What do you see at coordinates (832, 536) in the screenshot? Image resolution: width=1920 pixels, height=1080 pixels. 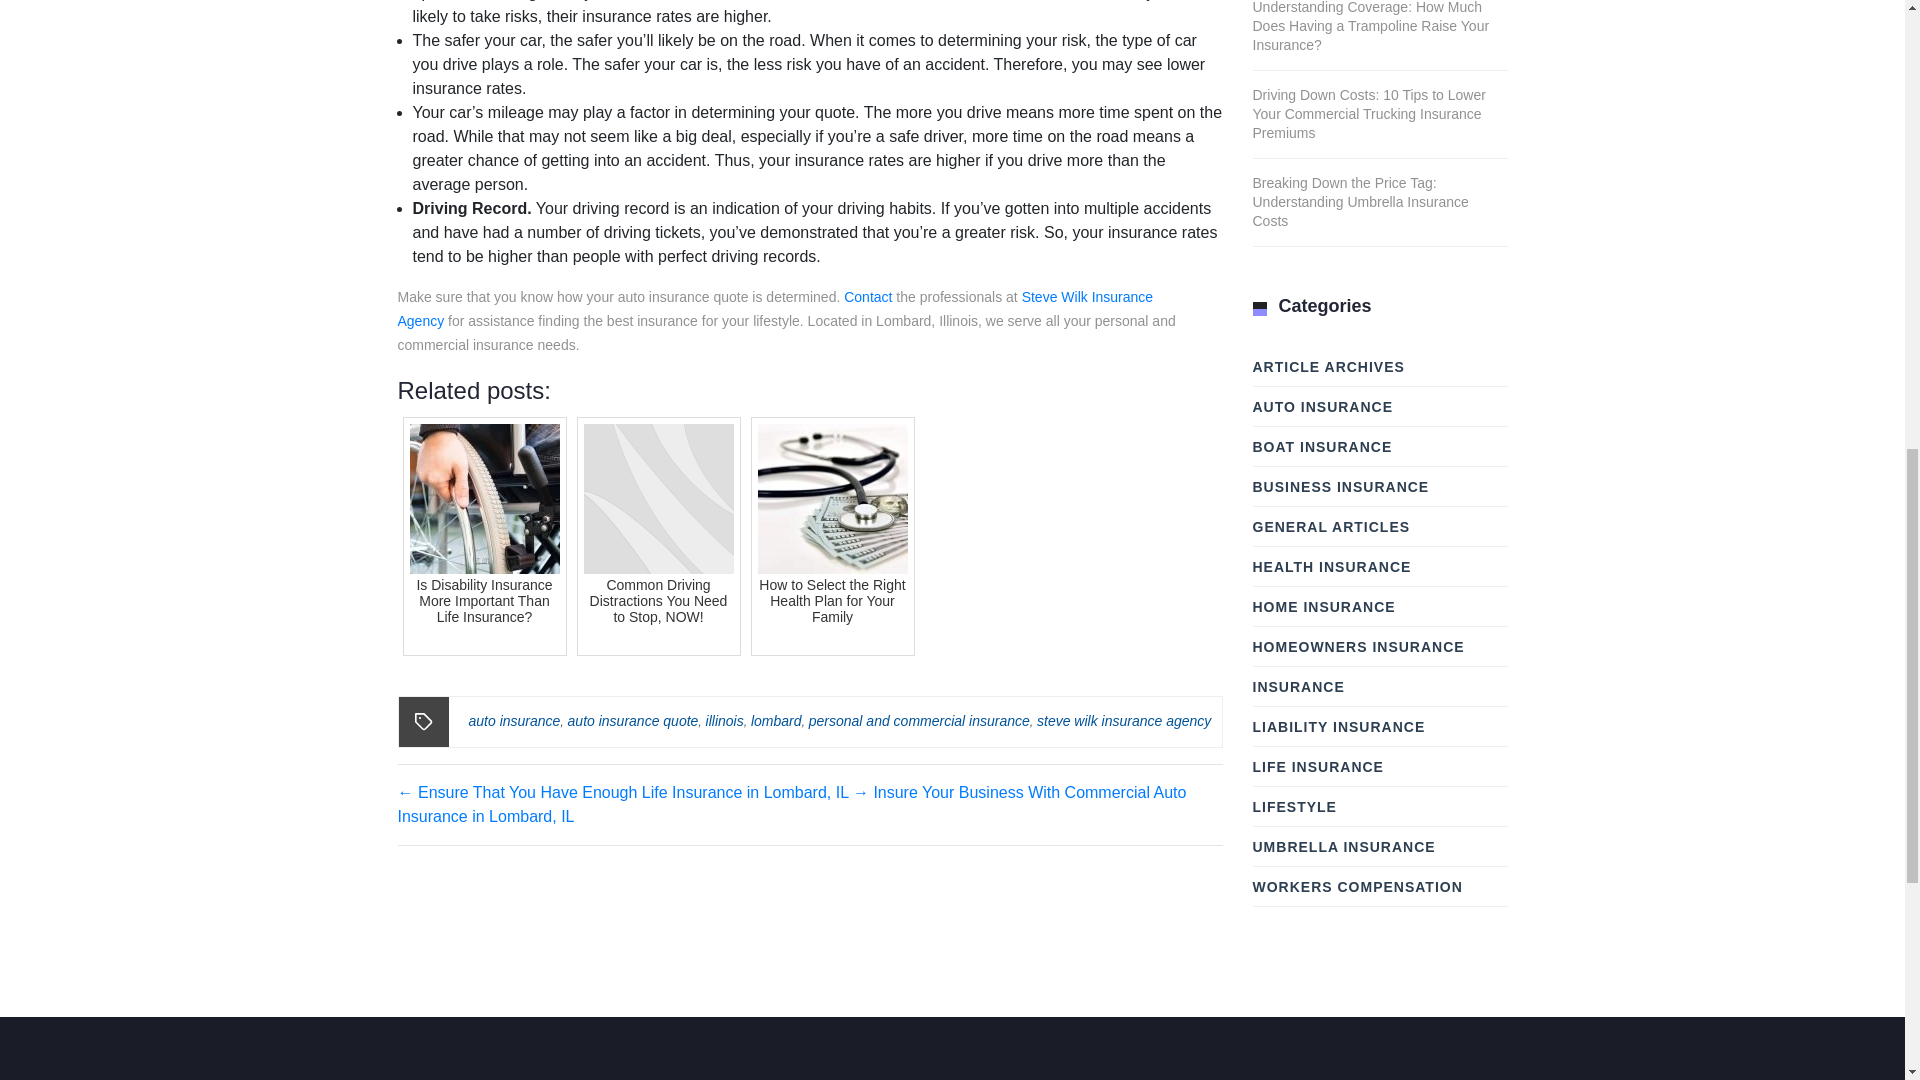 I see `How to Select the Right Health Plan for Your Family` at bounding box center [832, 536].